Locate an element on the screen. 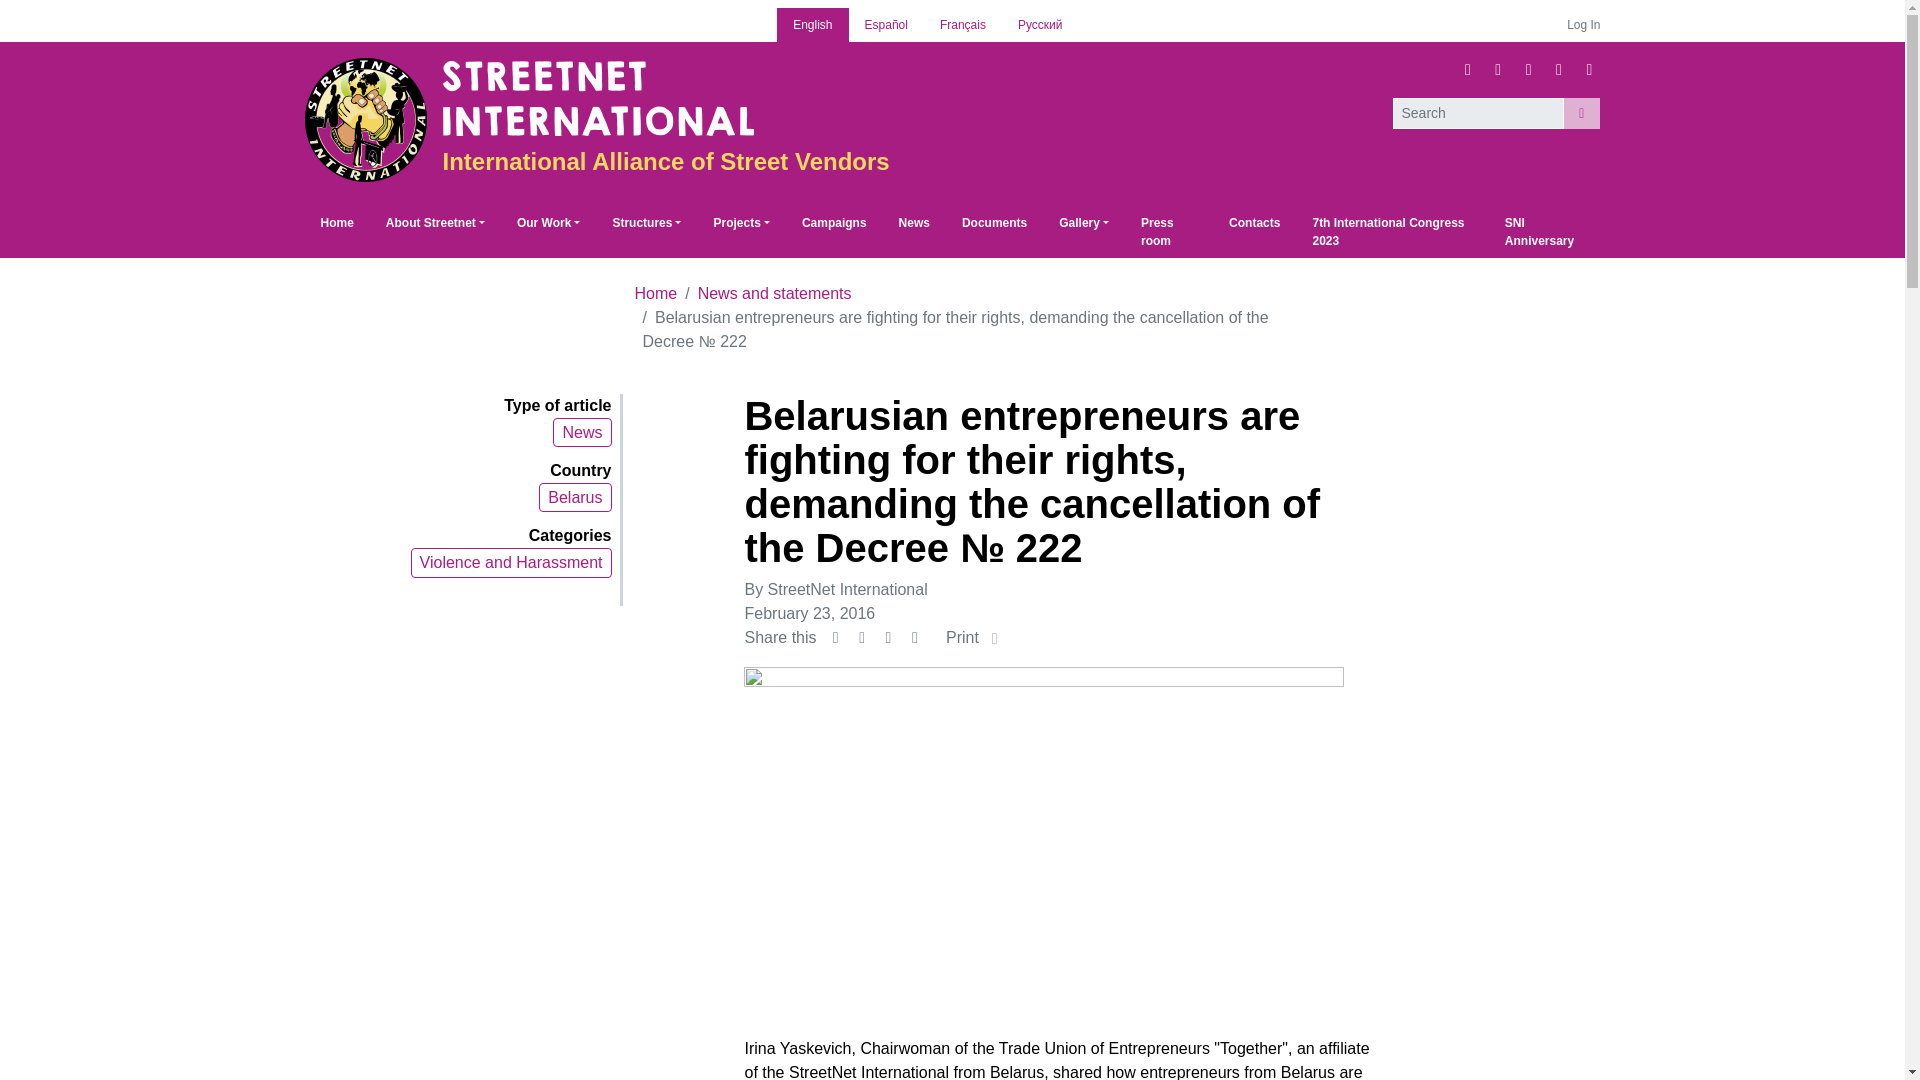 The width and height of the screenshot is (1920, 1080). Log In  is located at coordinates (1575, 24).